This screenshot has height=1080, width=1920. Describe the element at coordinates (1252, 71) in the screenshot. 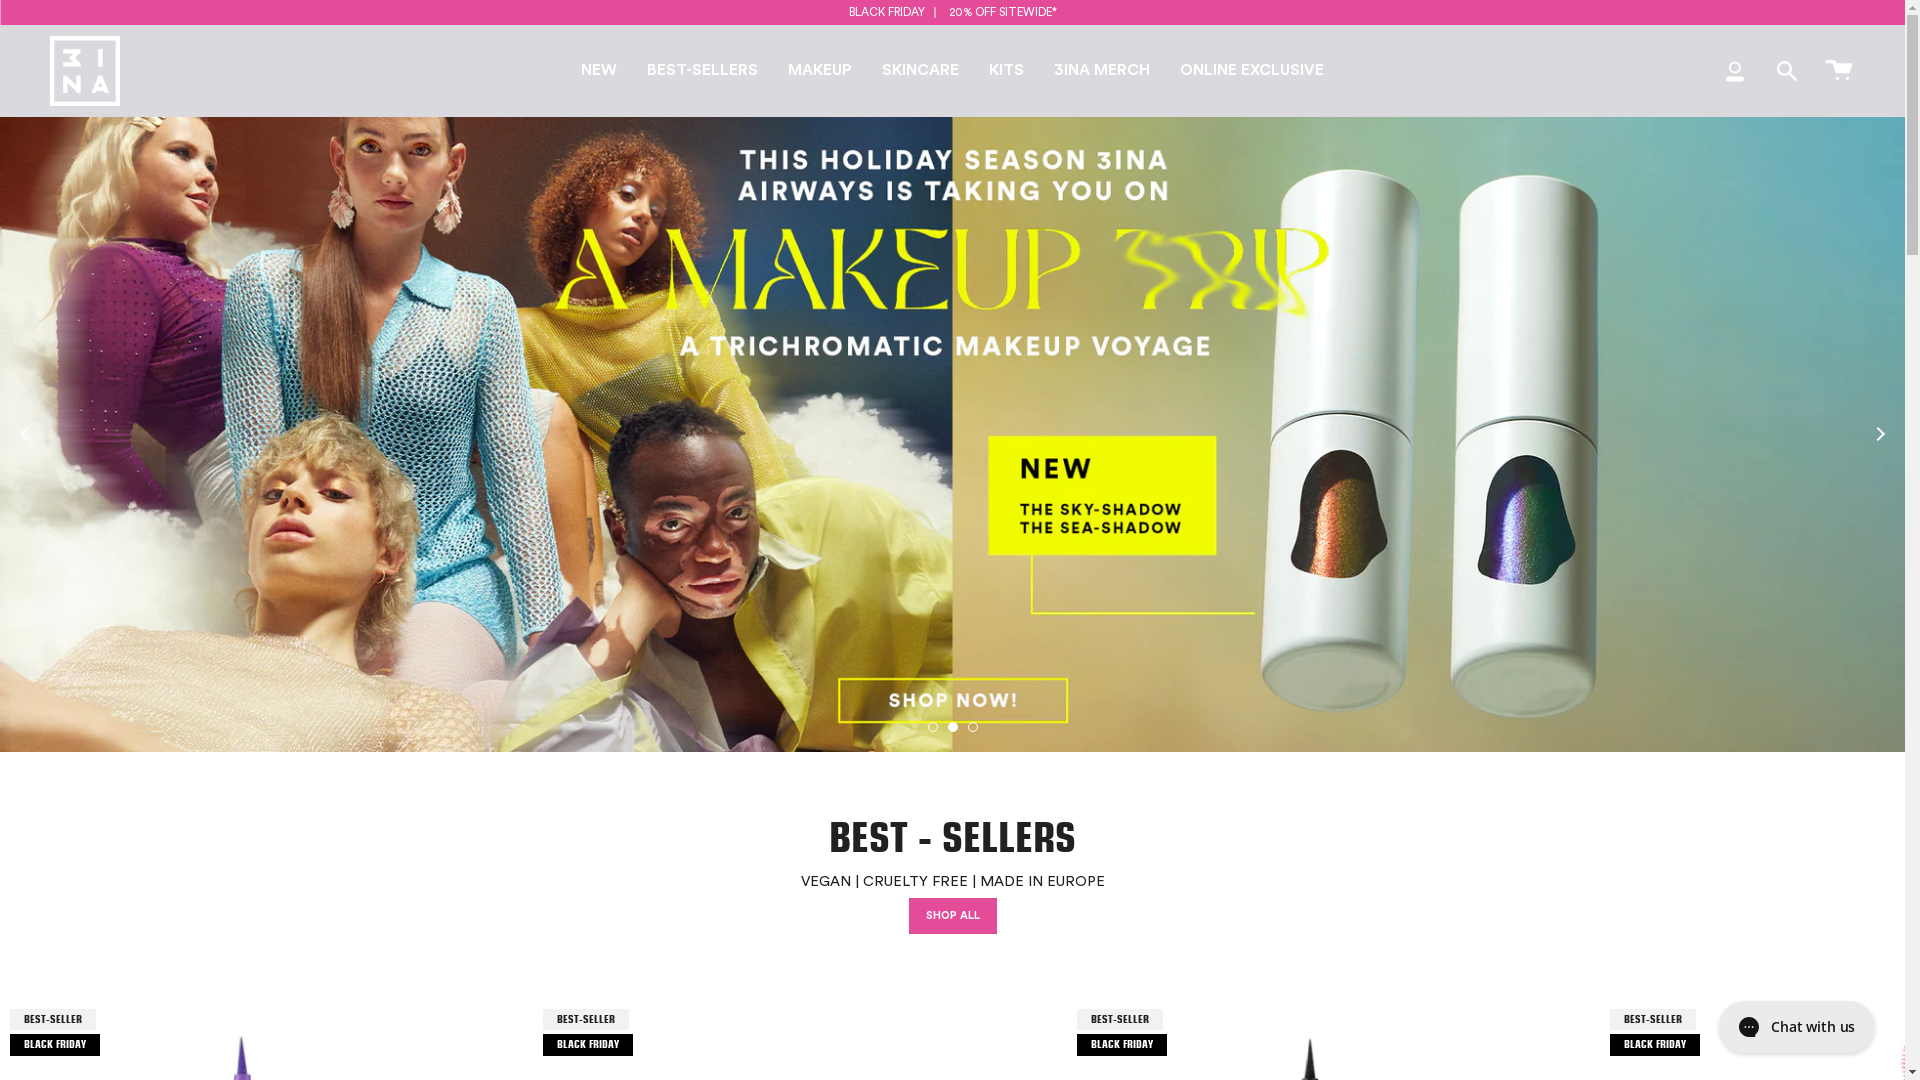

I see `ONLINE EXCLUSIVE` at that location.